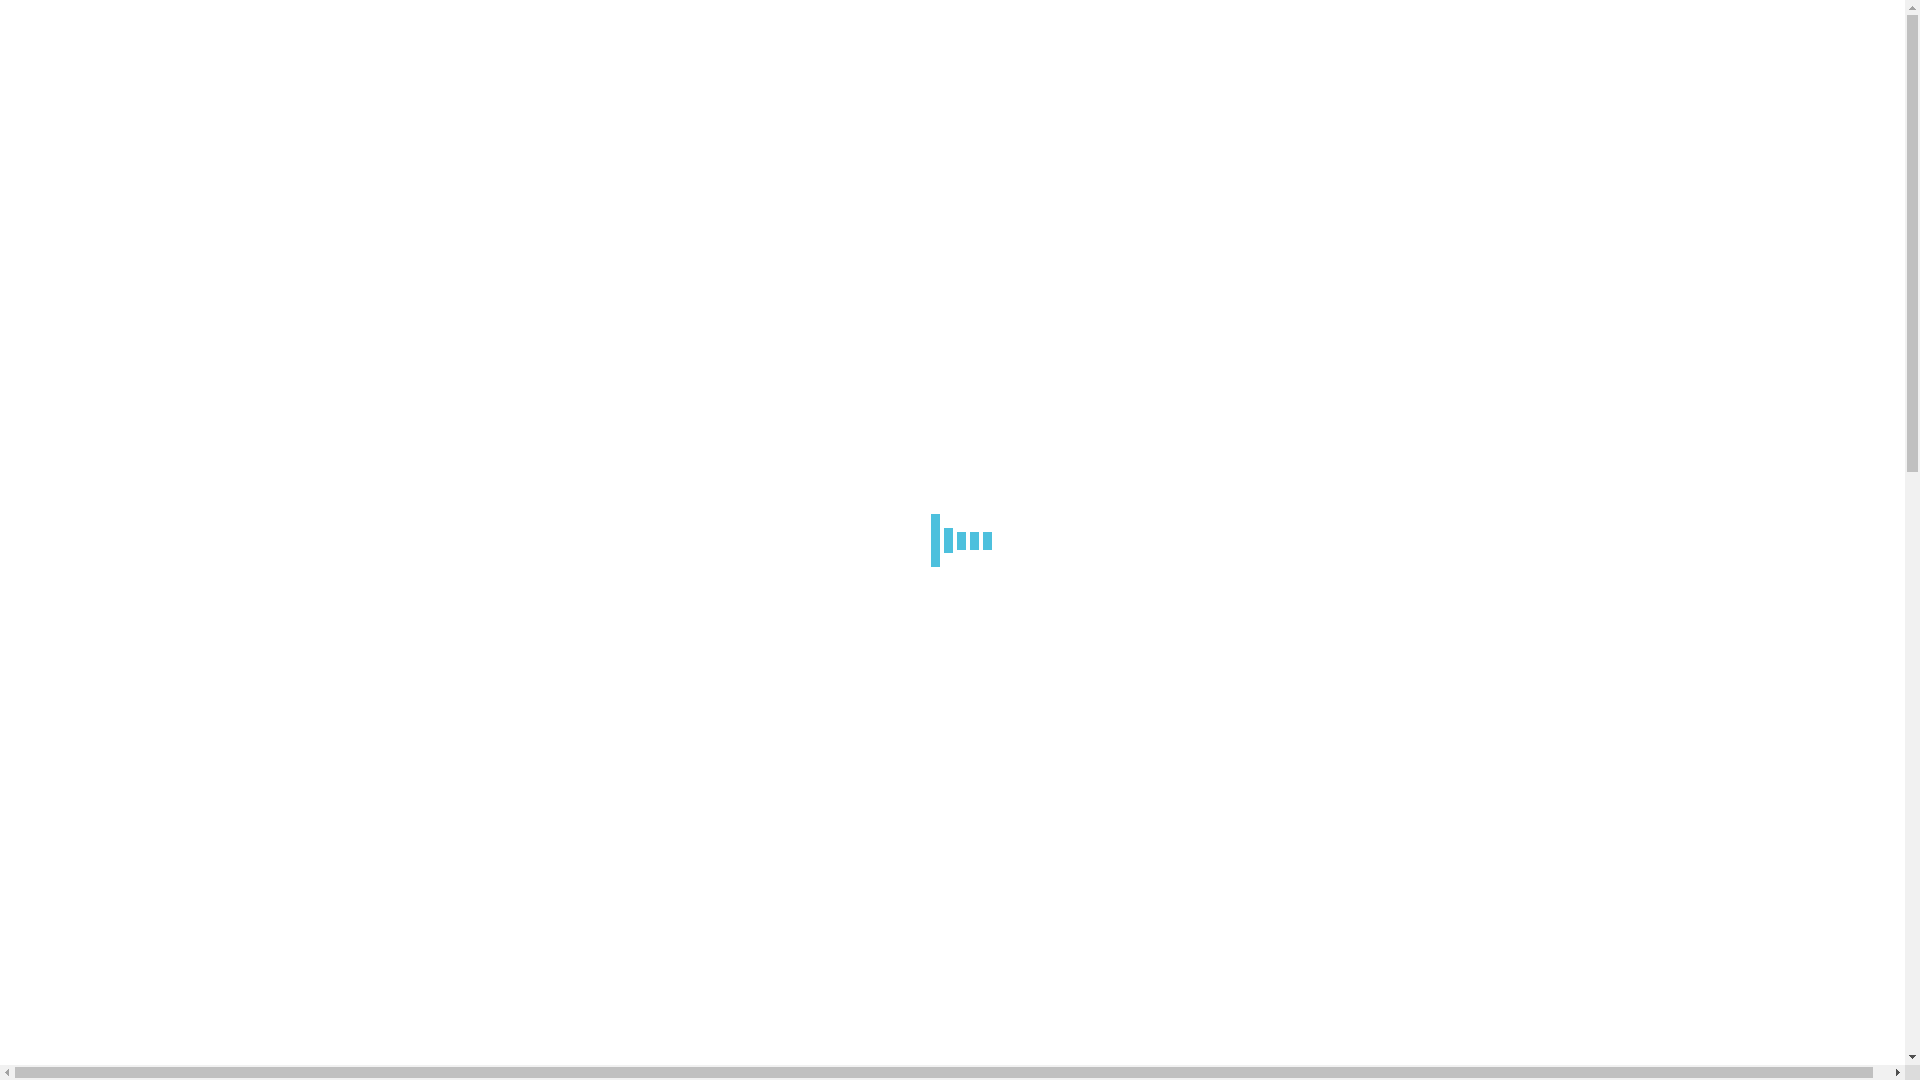 This screenshot has height=1080, width=1920. What do you see at coordinates (1437, 294) in the screenshot?
I see `Urheberrecht` at bounding box center [1437, 294].